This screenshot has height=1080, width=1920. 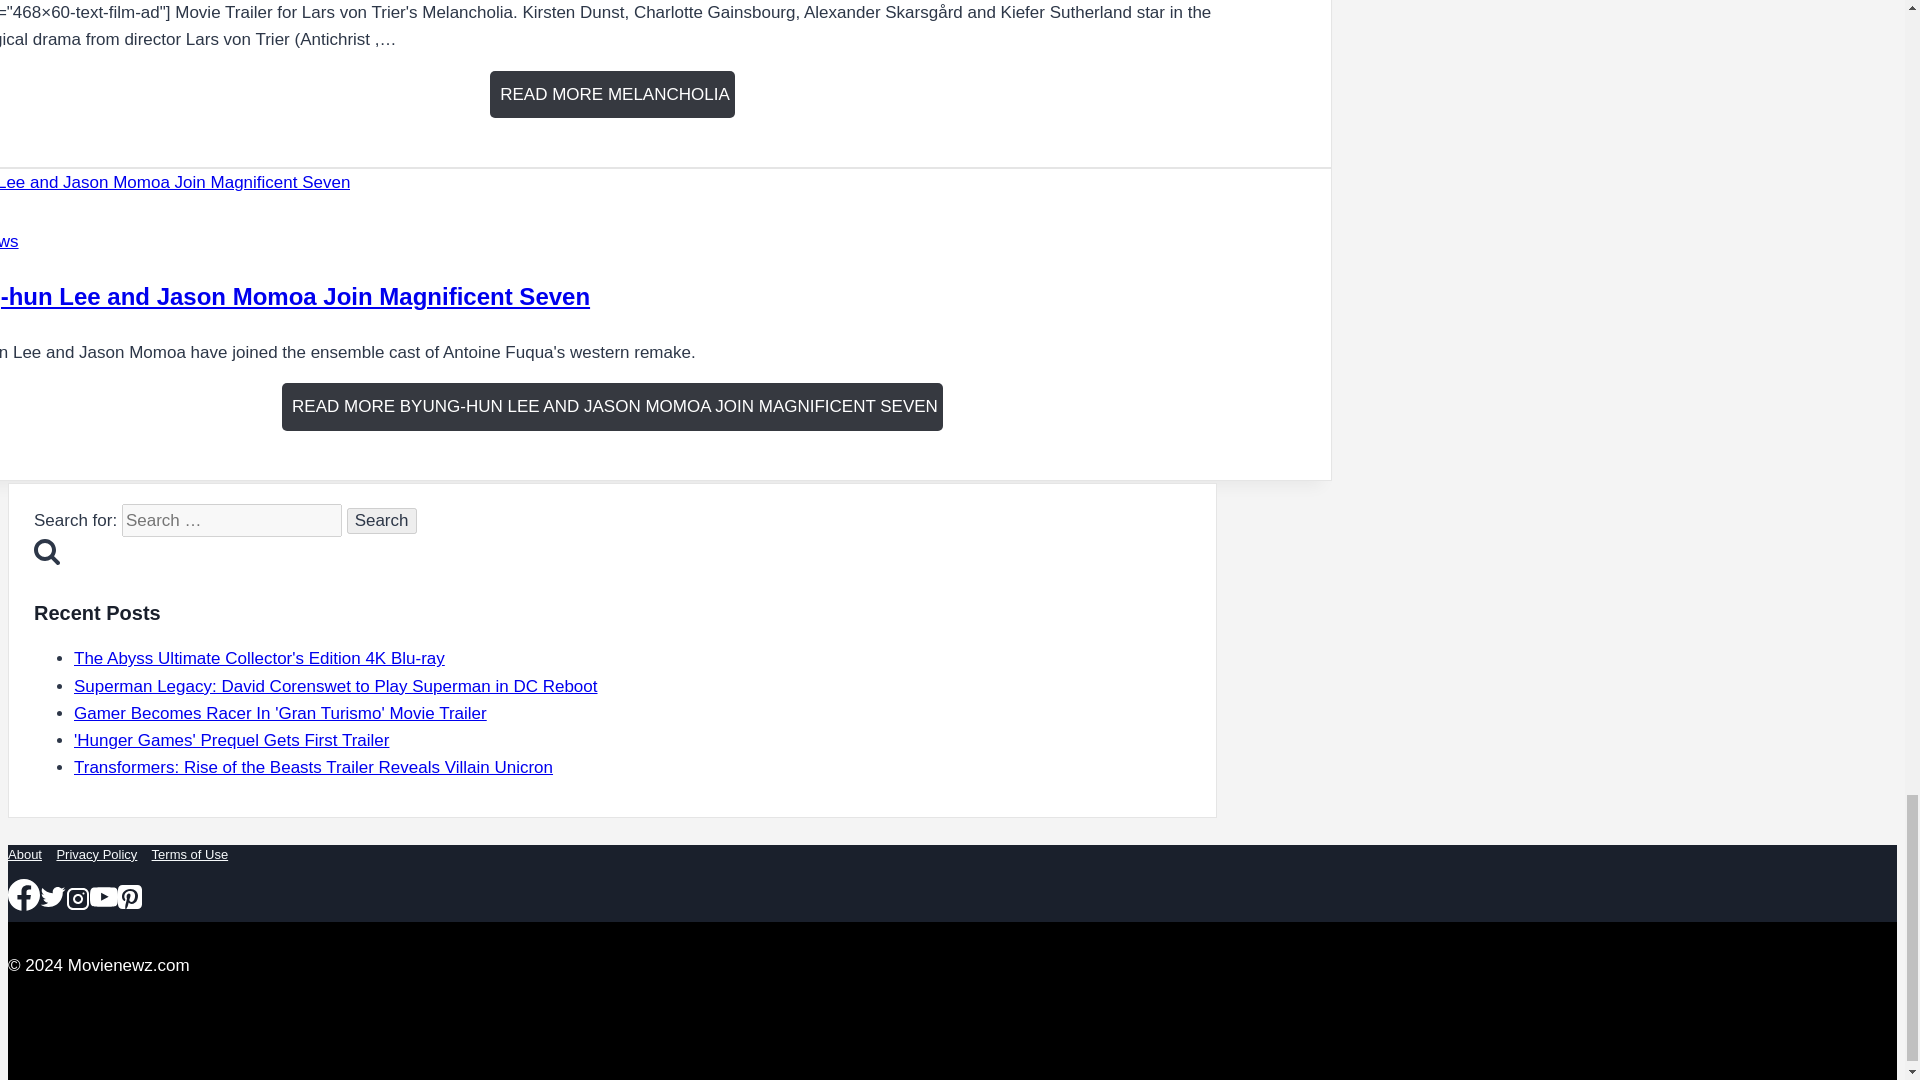 What do you see at coordinates (24, 895) in the screenshot?
I see `Facebook` at bounding box center [24, 895].